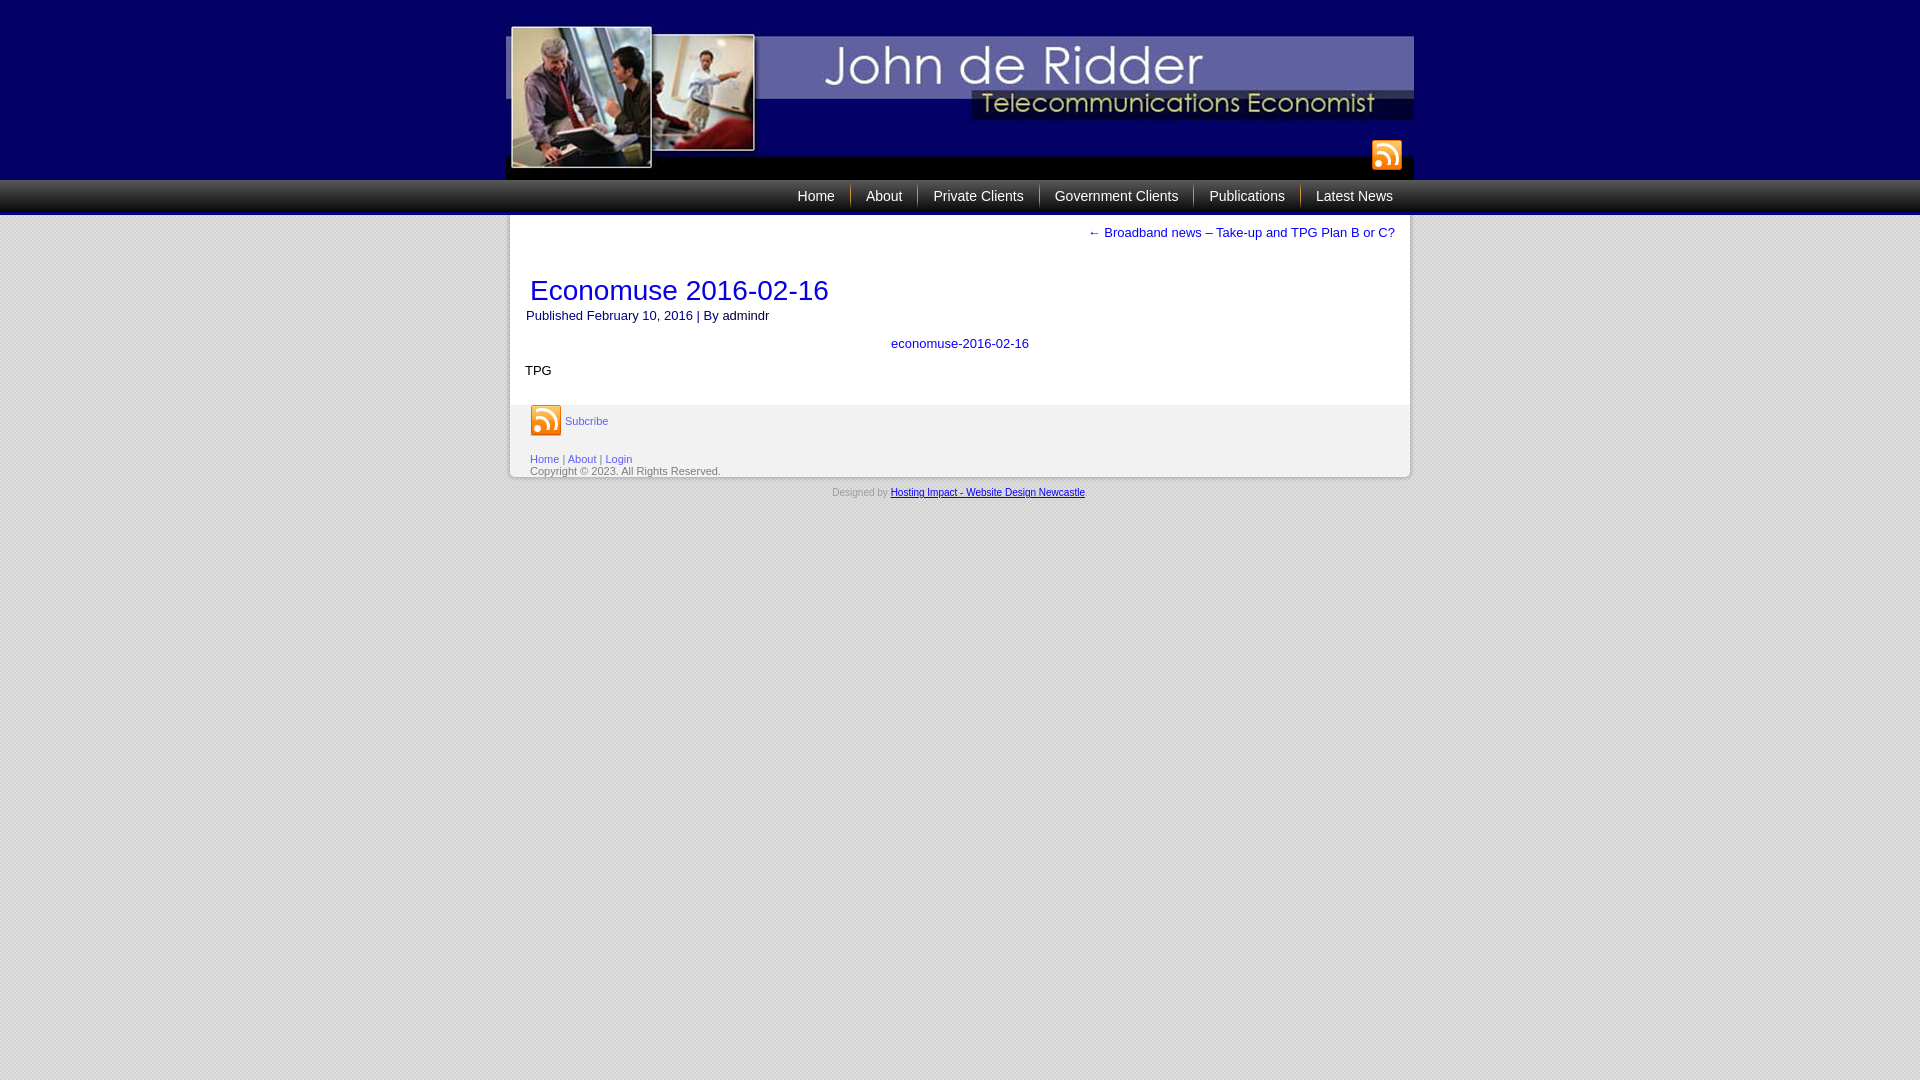  I want to click on Home, so click(816, 196).